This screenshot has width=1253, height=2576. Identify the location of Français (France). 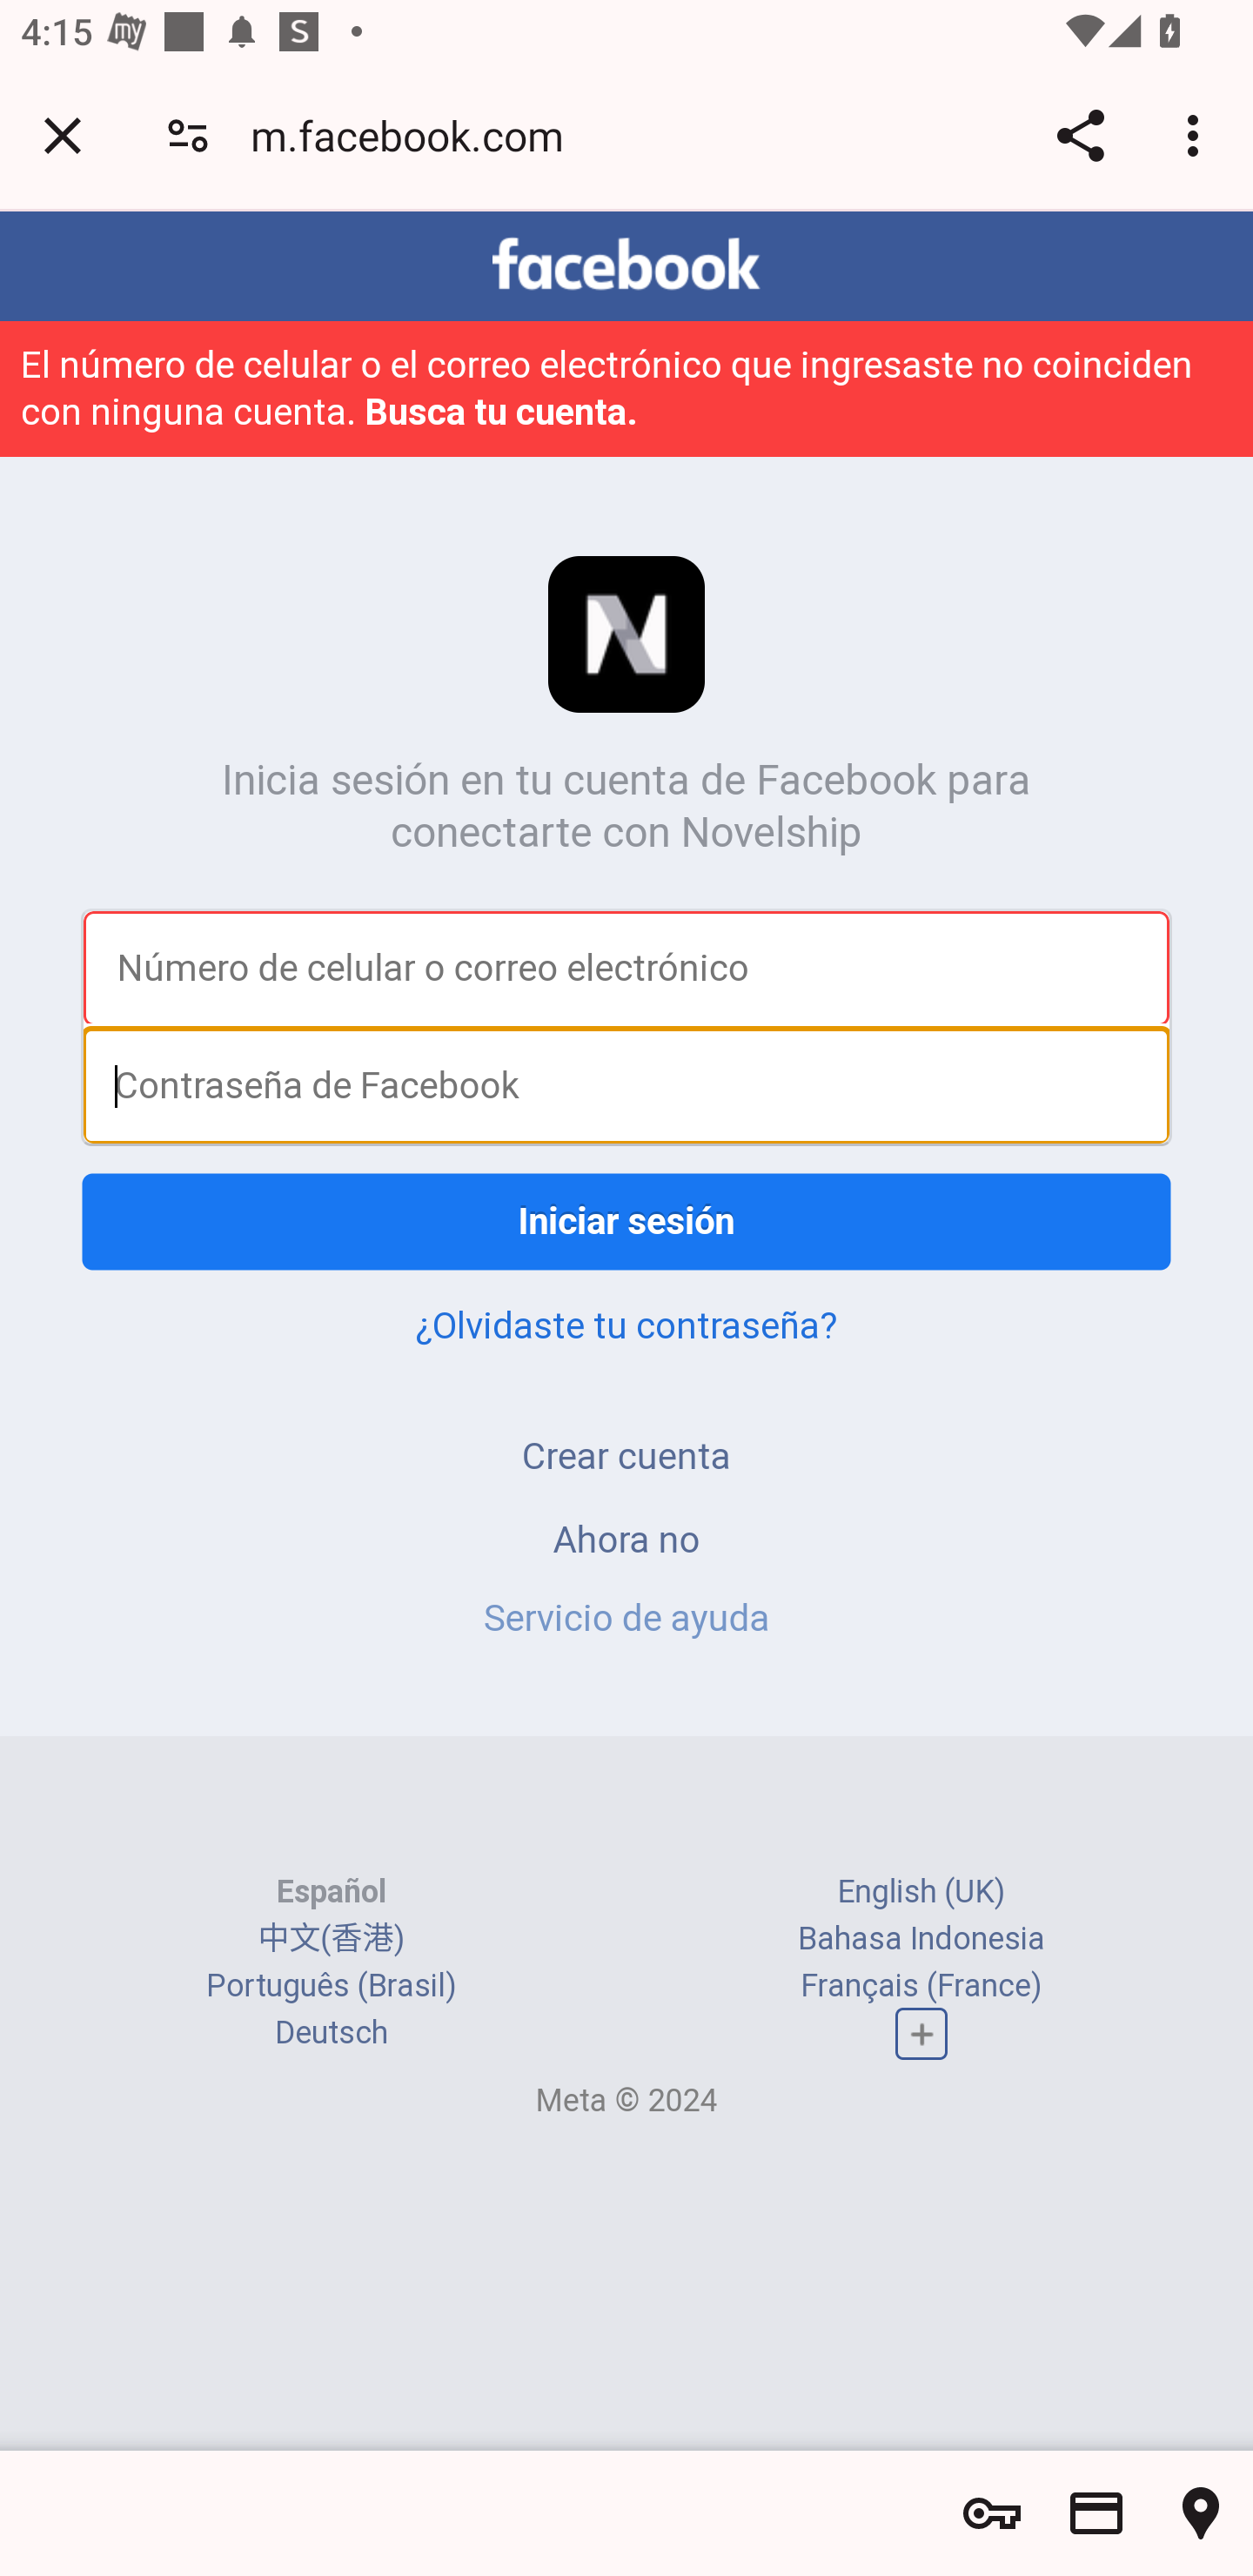
(921, 1984).